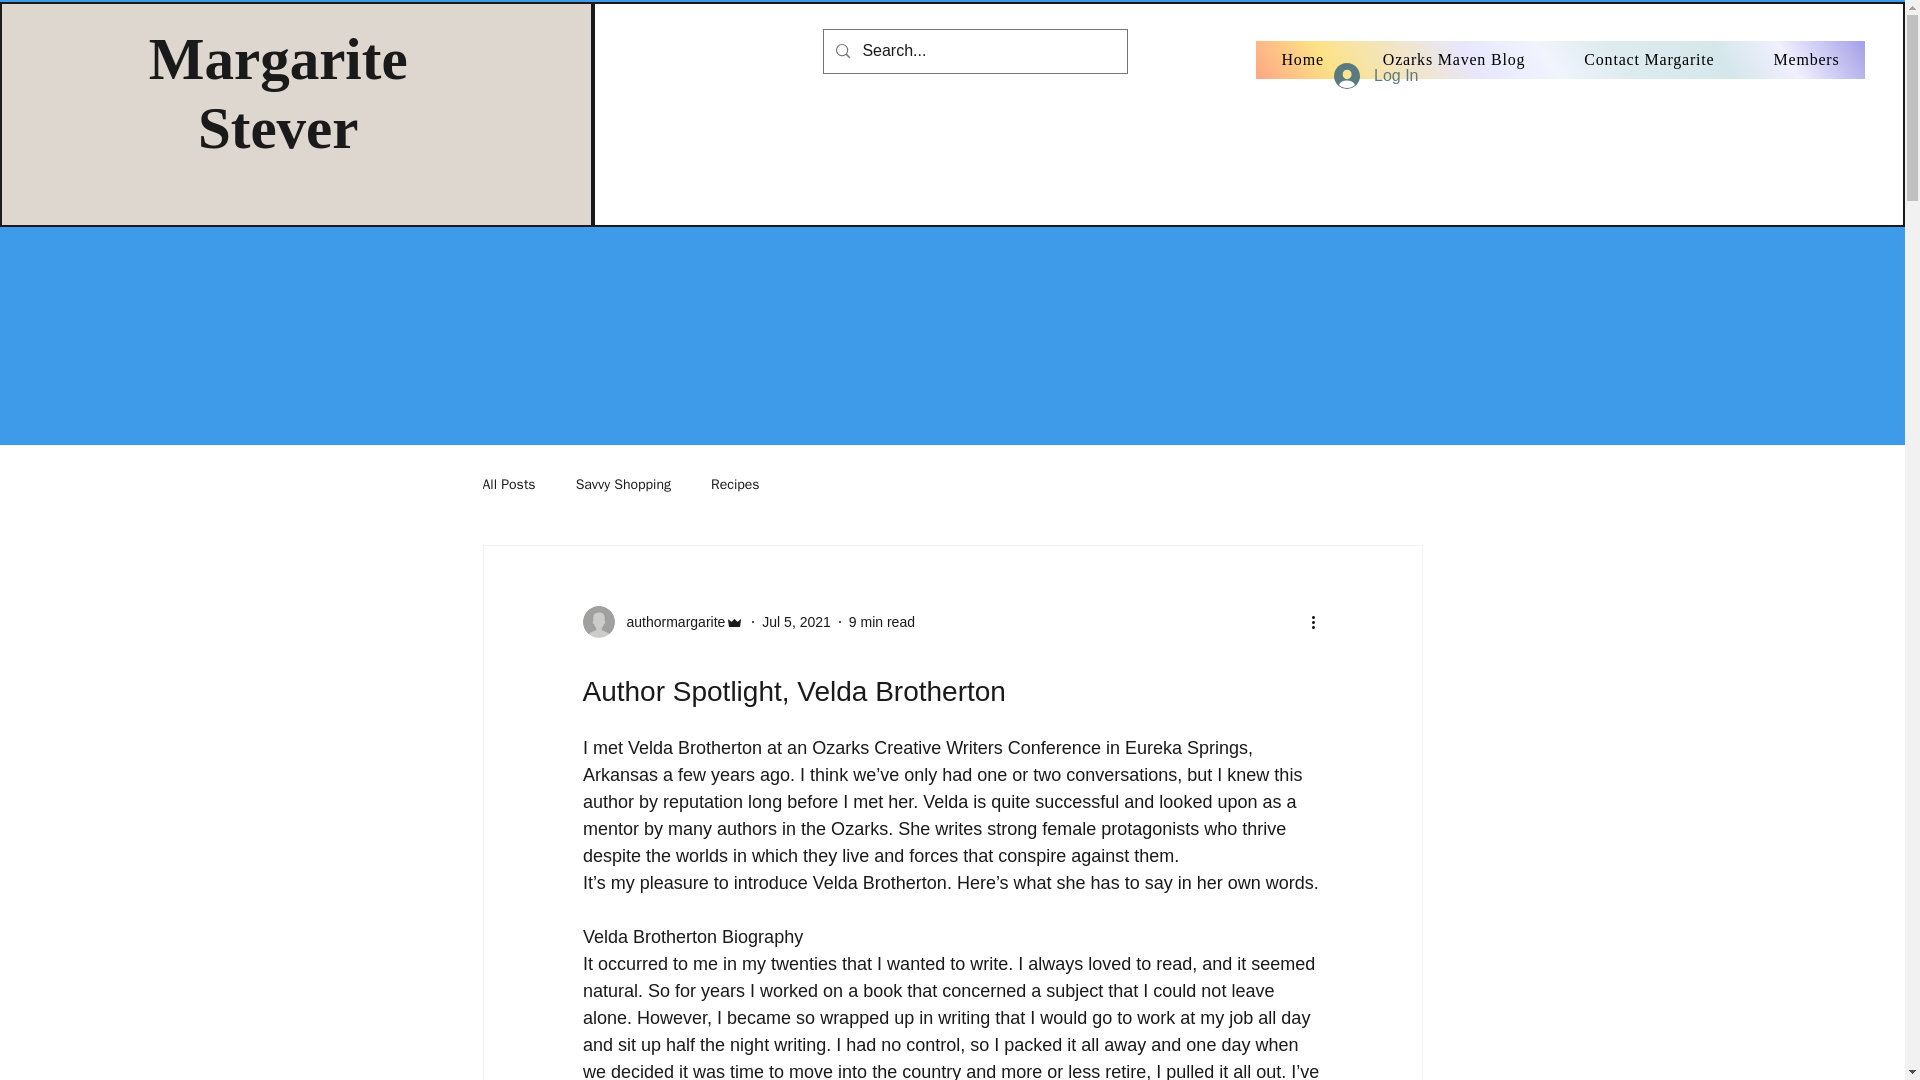 This screenshot has height=1080, width=1920. What do you see at coordinates (1376, 76) in the screenshot?
I see `Log In` at bounding box center [1376, 76].